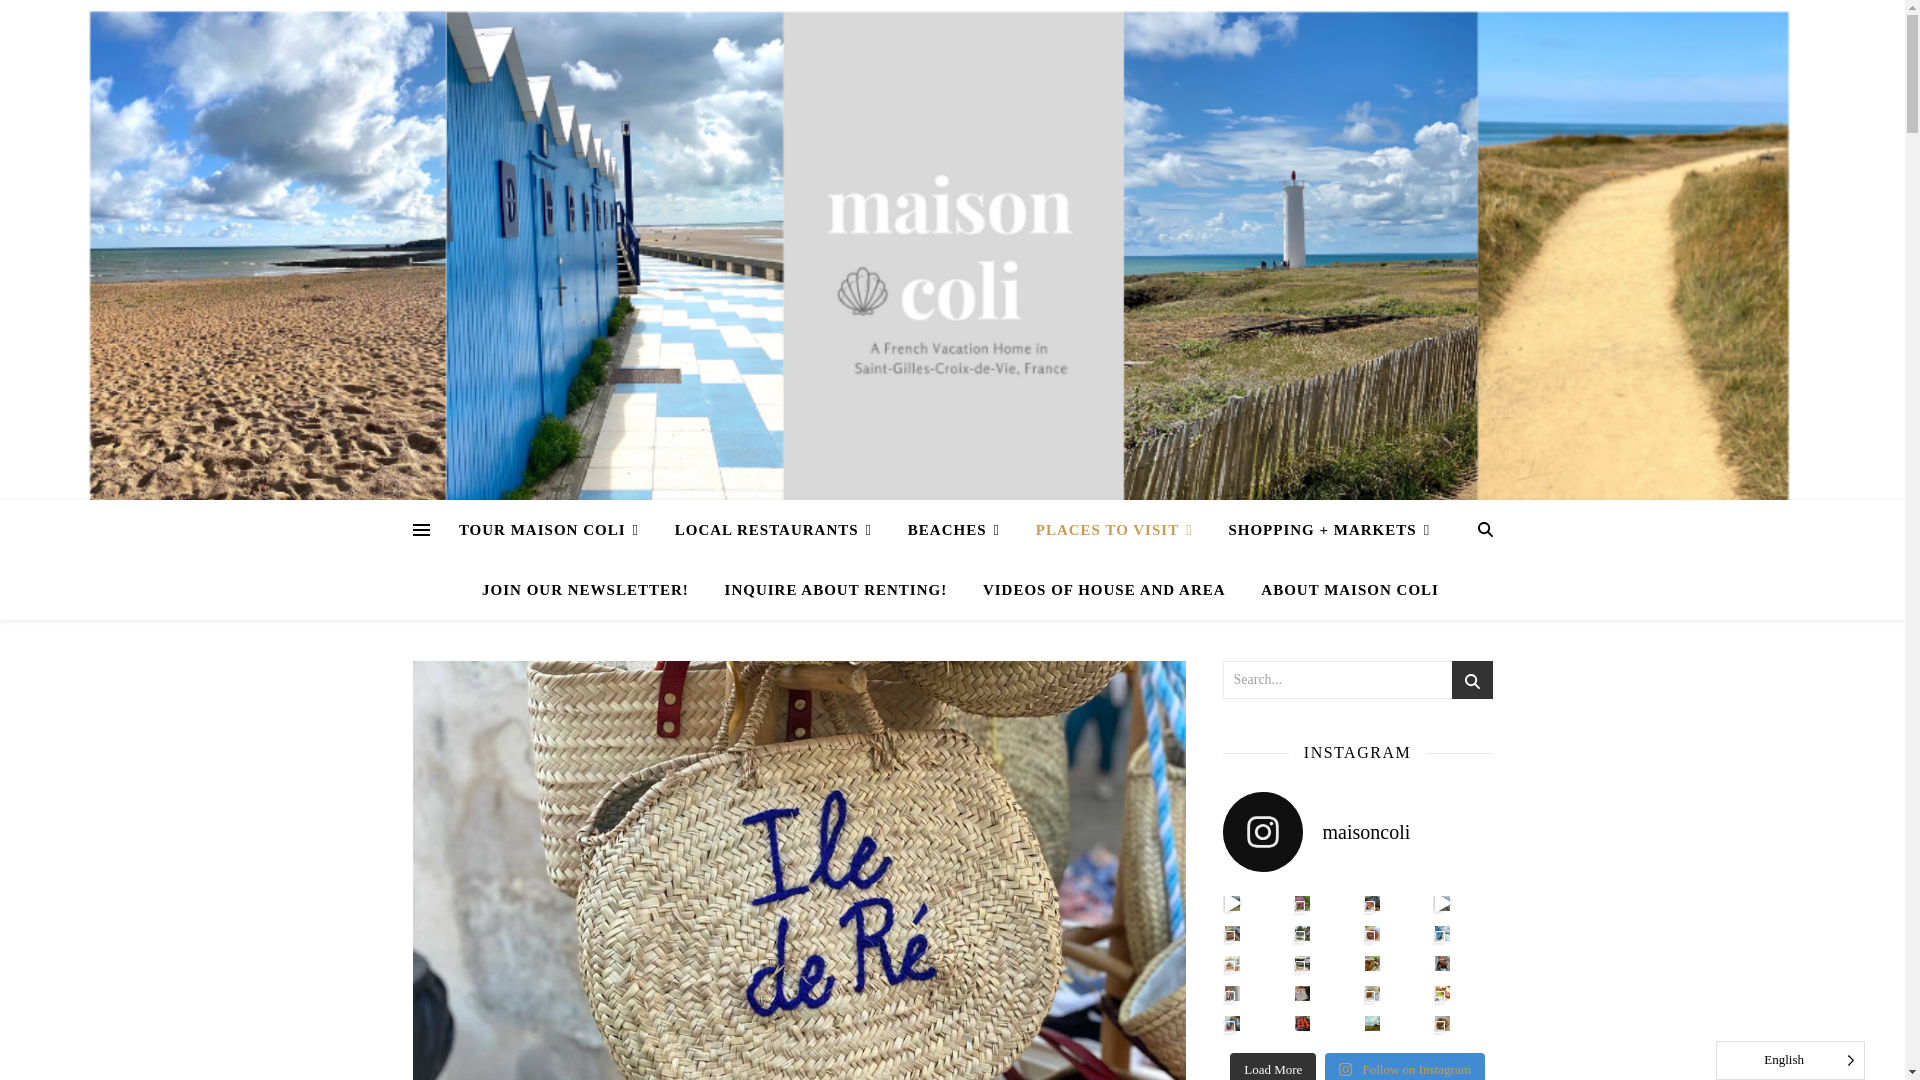  What do you see at coordinates (954, 530) in the screenshot?
I see `BEACHES` at bounding box center [954, 530].